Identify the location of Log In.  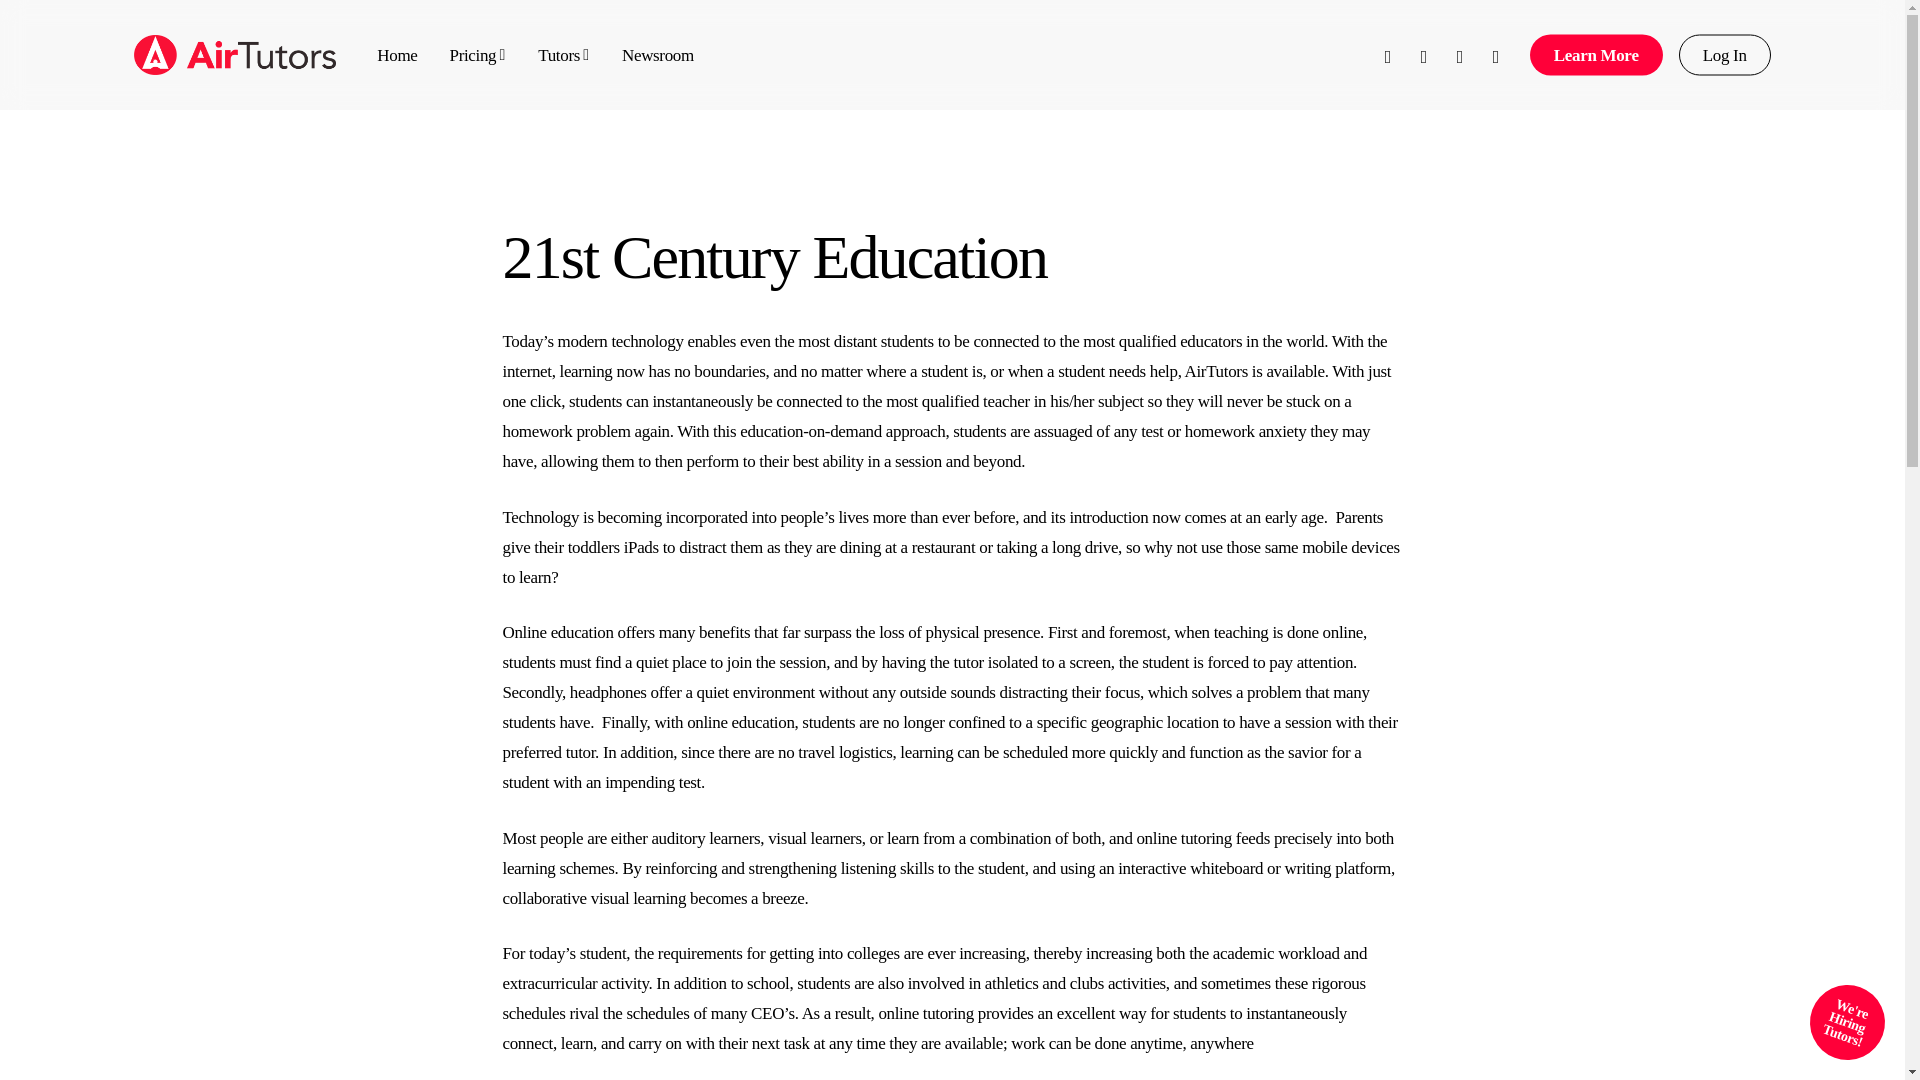
(1724, 54).